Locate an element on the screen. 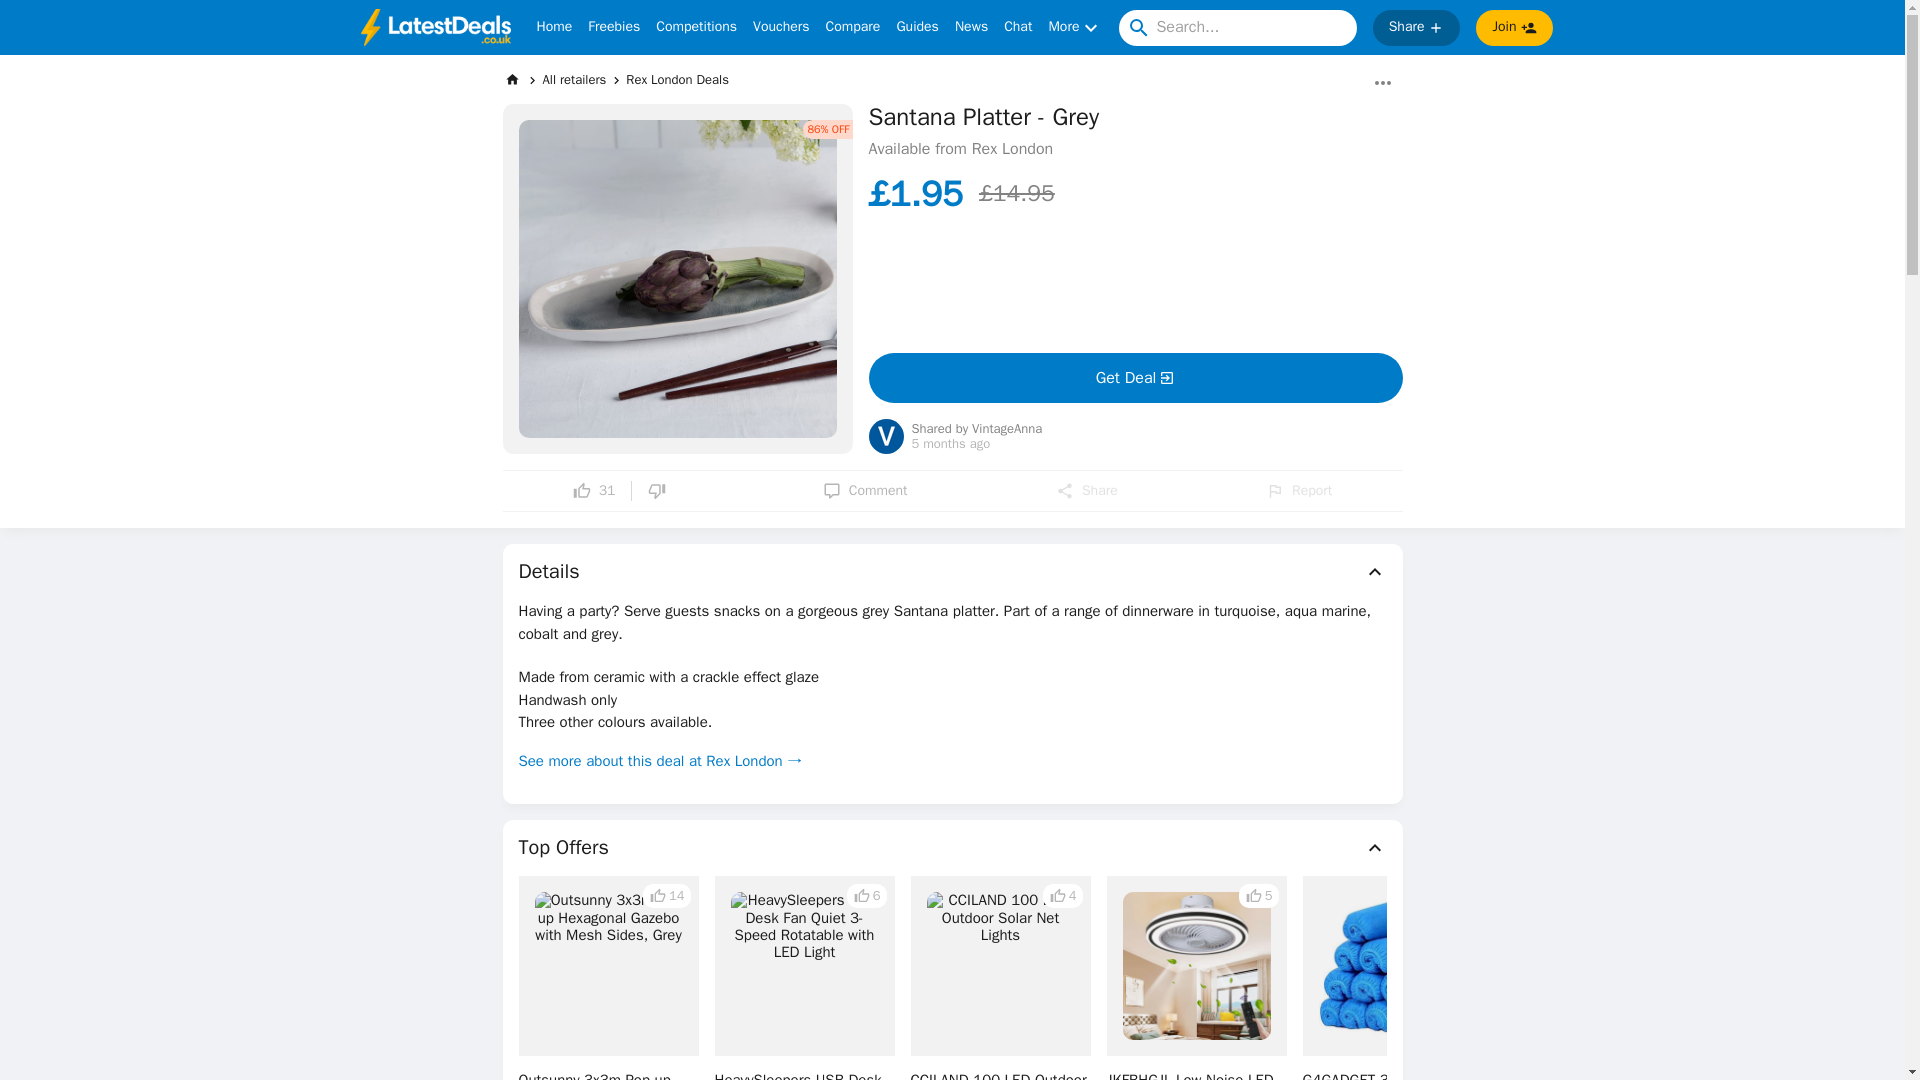 The image size is (1920, 1080). Details is located at coordinates (952, 572).